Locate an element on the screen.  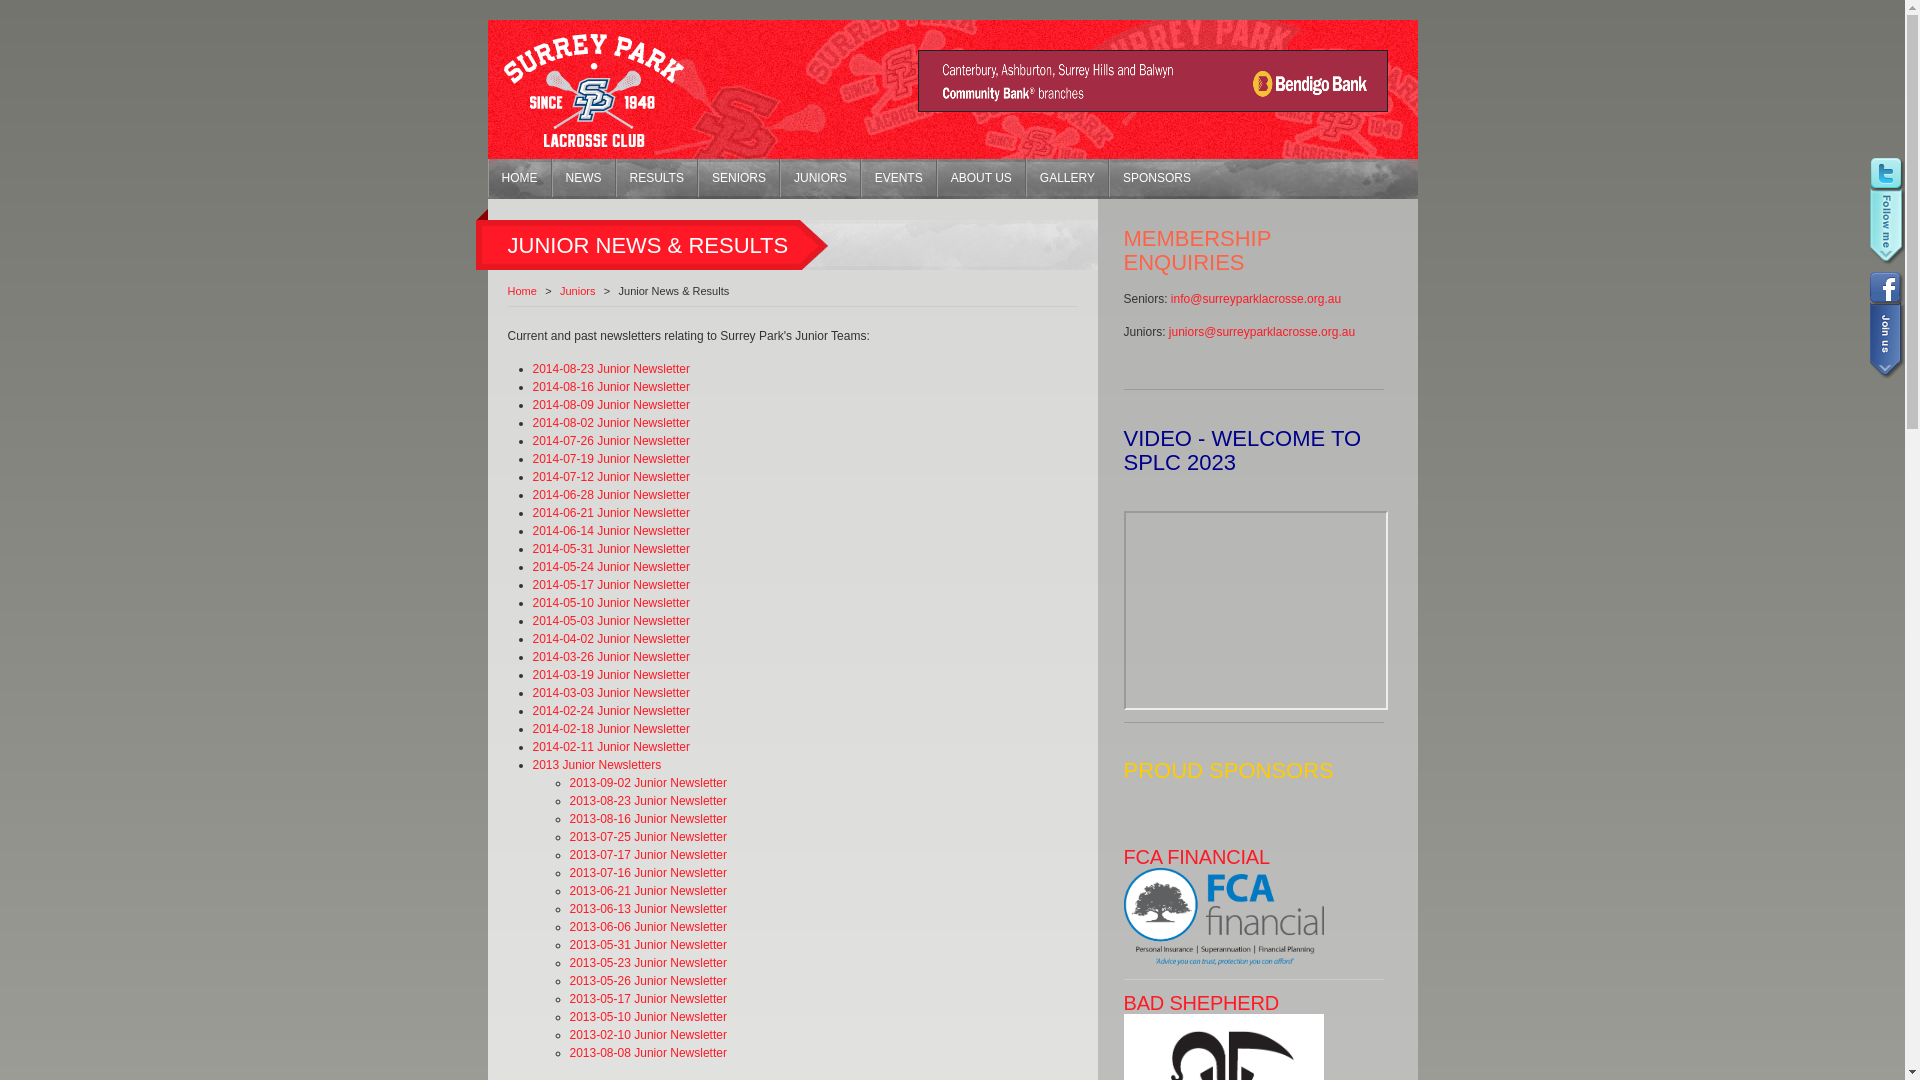
2013-05-31 Junior Newsletter is located at coordinates (648, 945).